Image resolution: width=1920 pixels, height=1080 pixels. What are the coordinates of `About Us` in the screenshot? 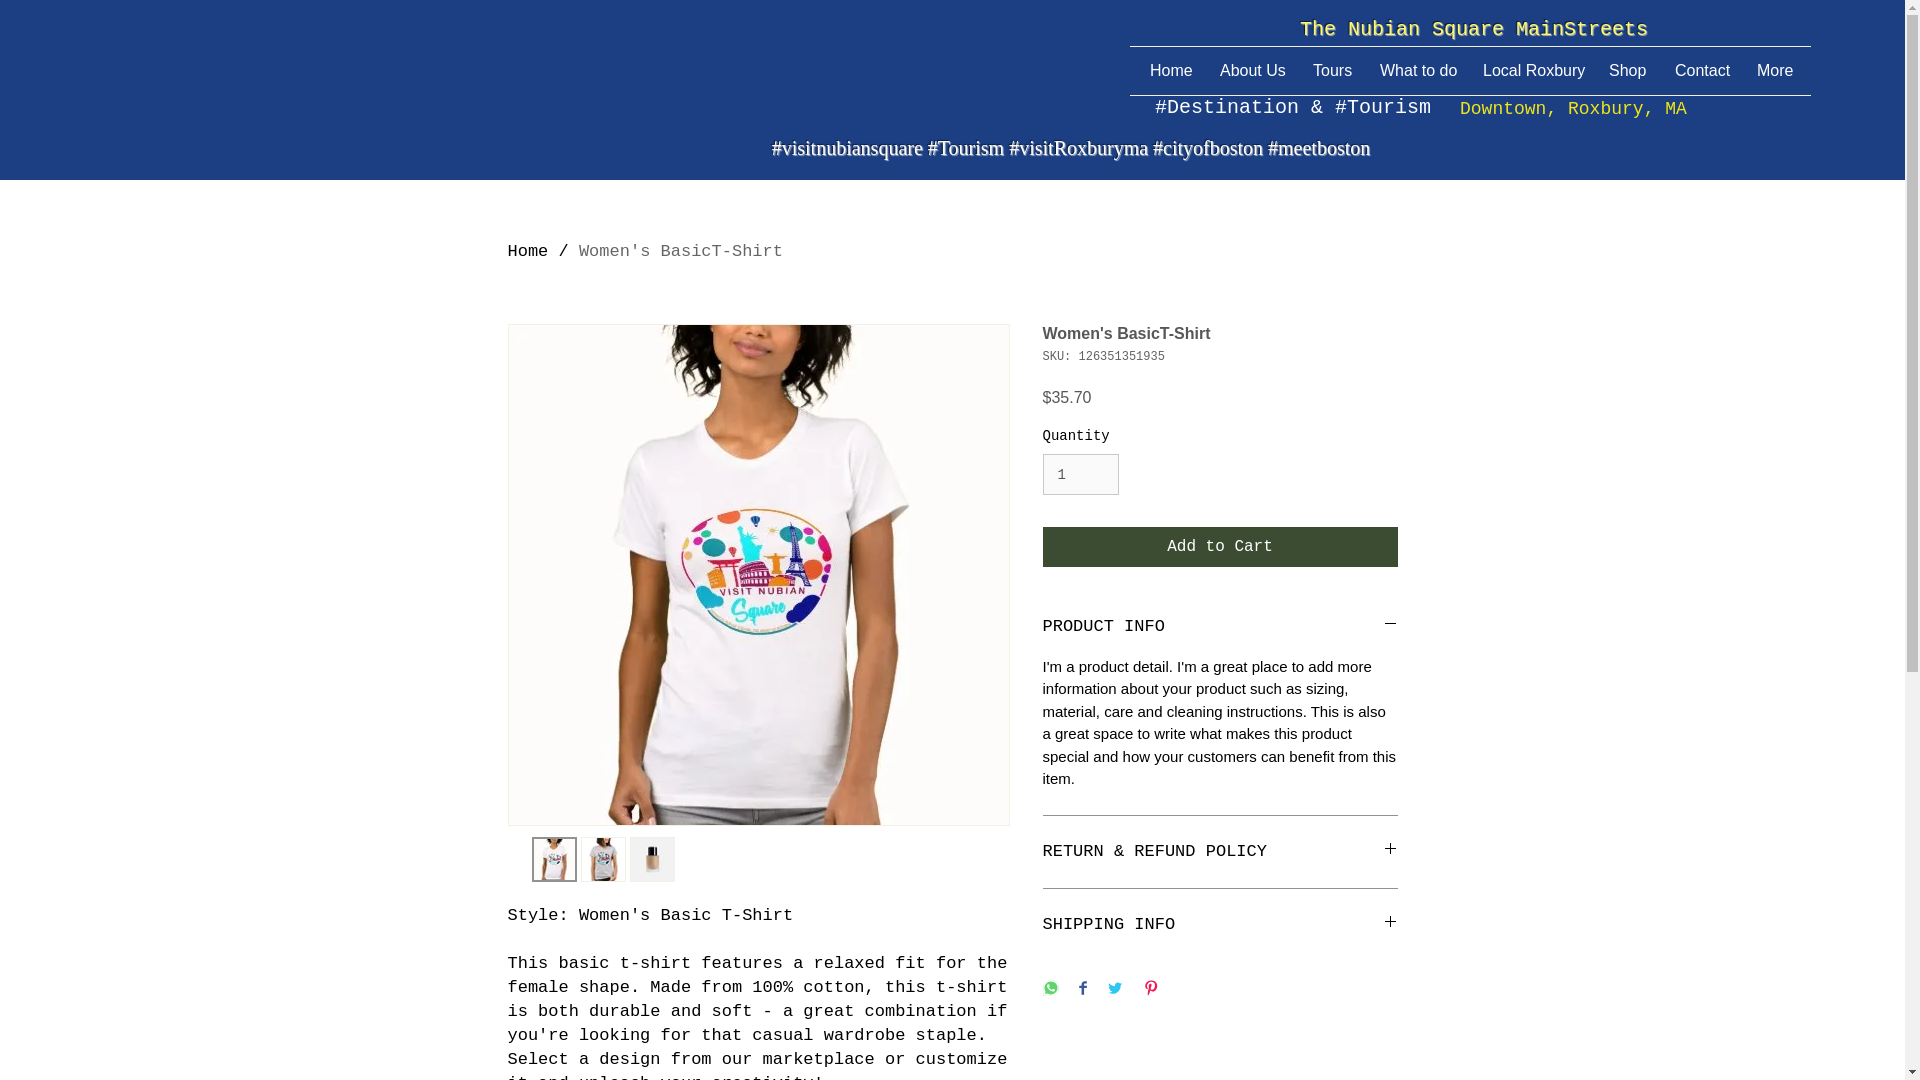 It's located at (1251, 71).